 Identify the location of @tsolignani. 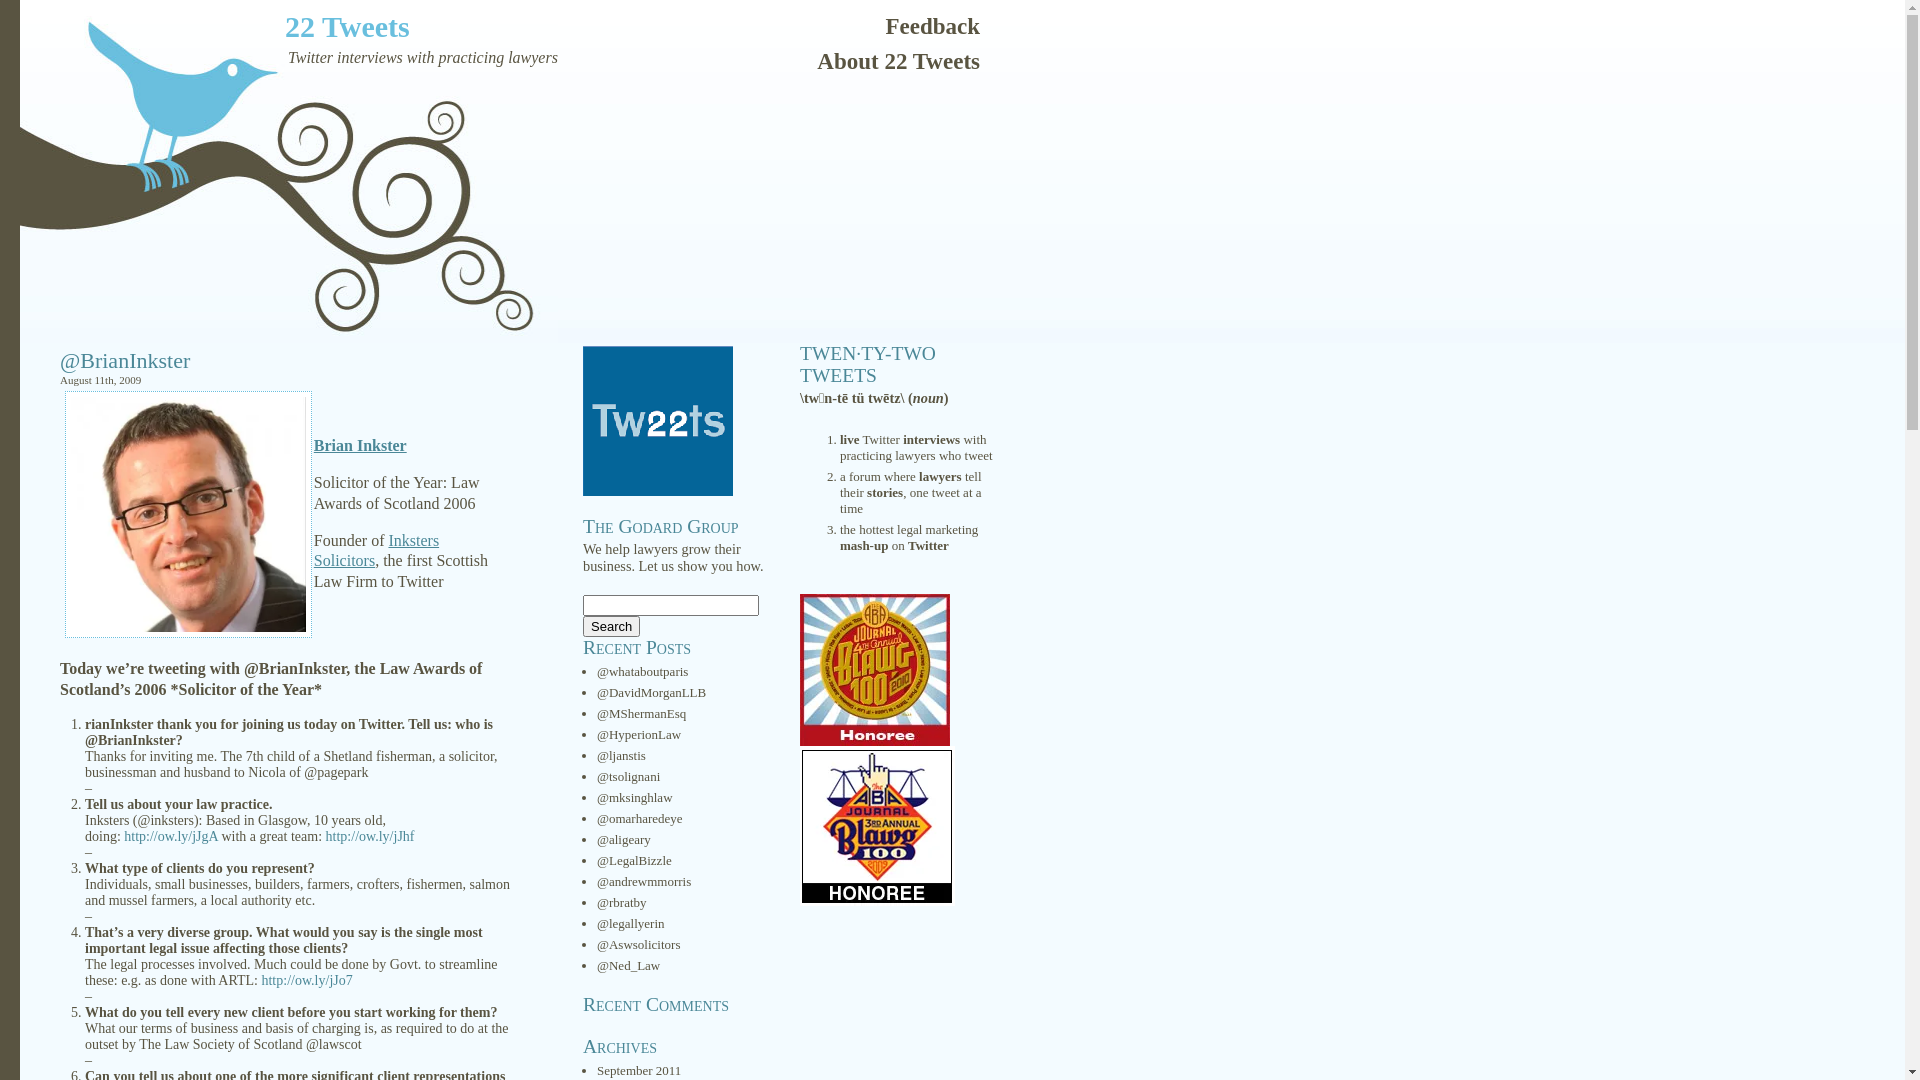
(628, 776).